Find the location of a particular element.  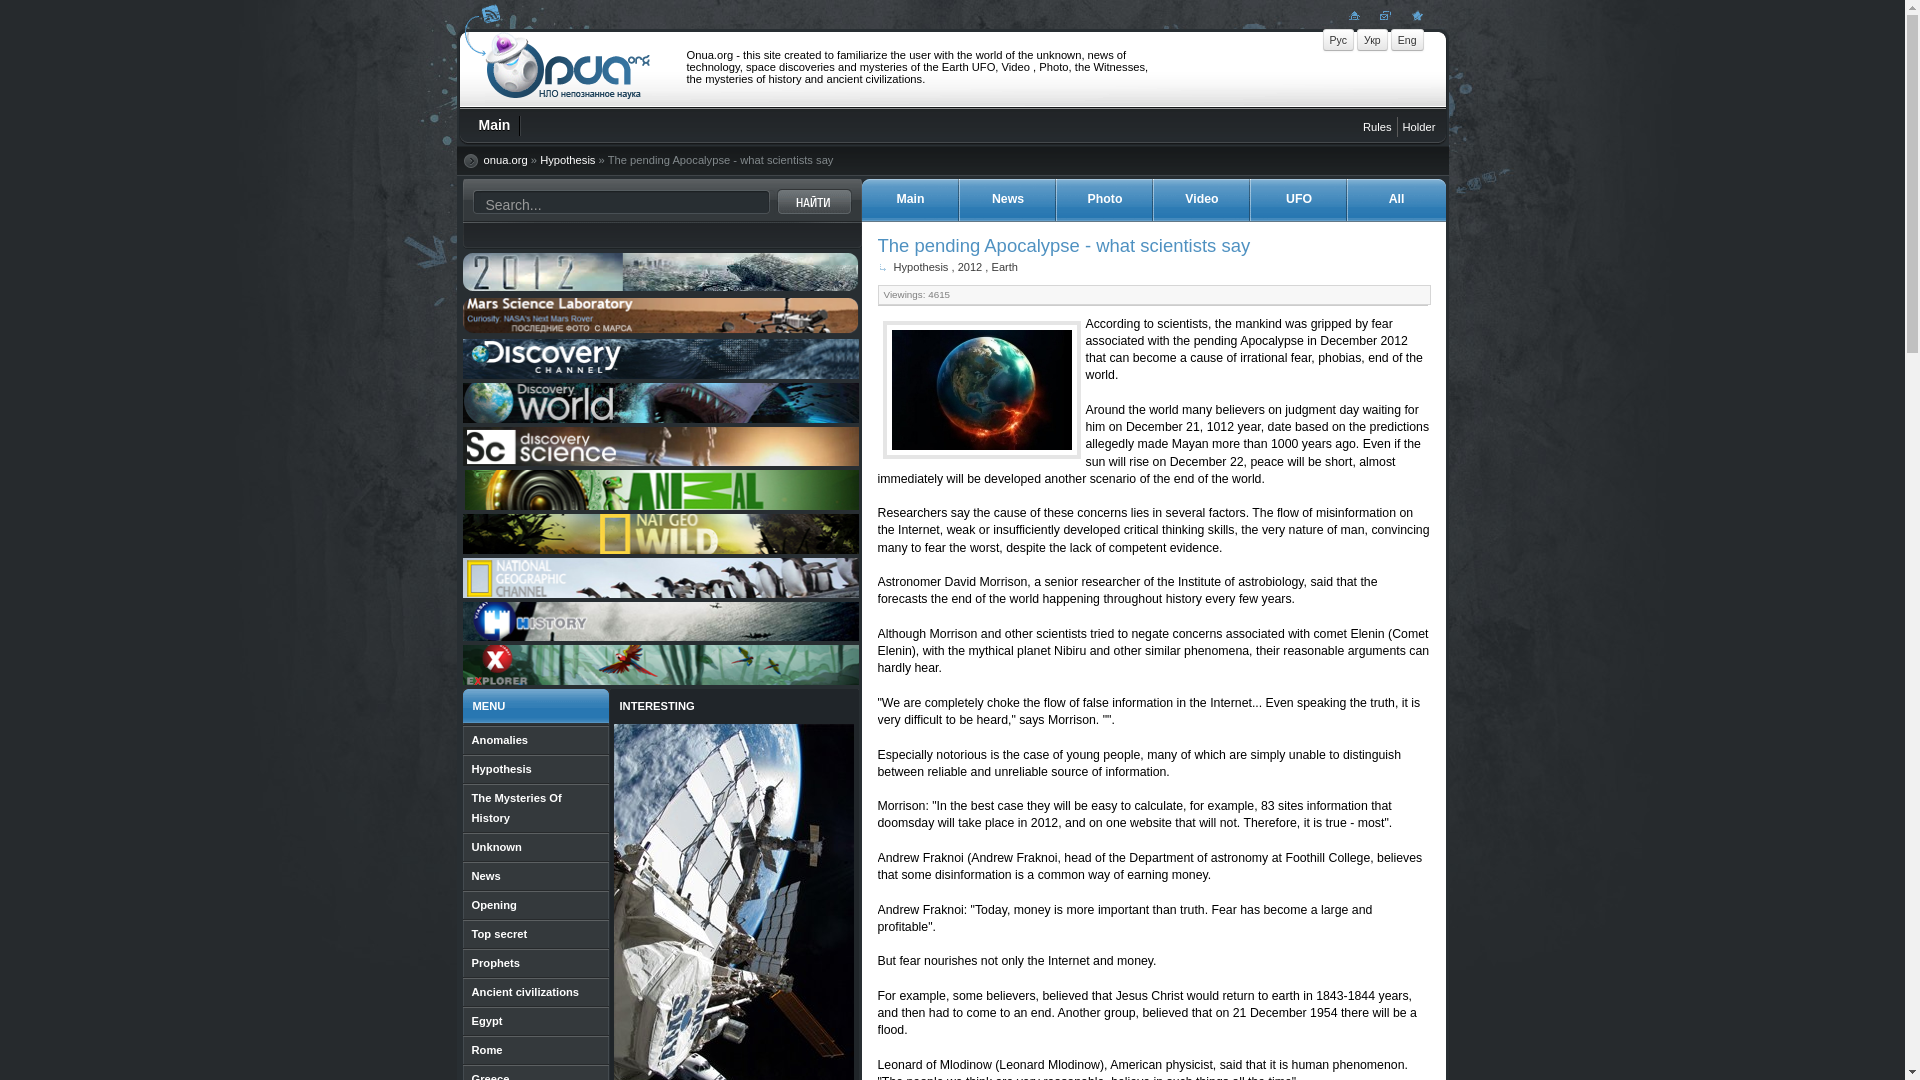

The rules on the website Onua.org is located at coordinates (1378, 126).